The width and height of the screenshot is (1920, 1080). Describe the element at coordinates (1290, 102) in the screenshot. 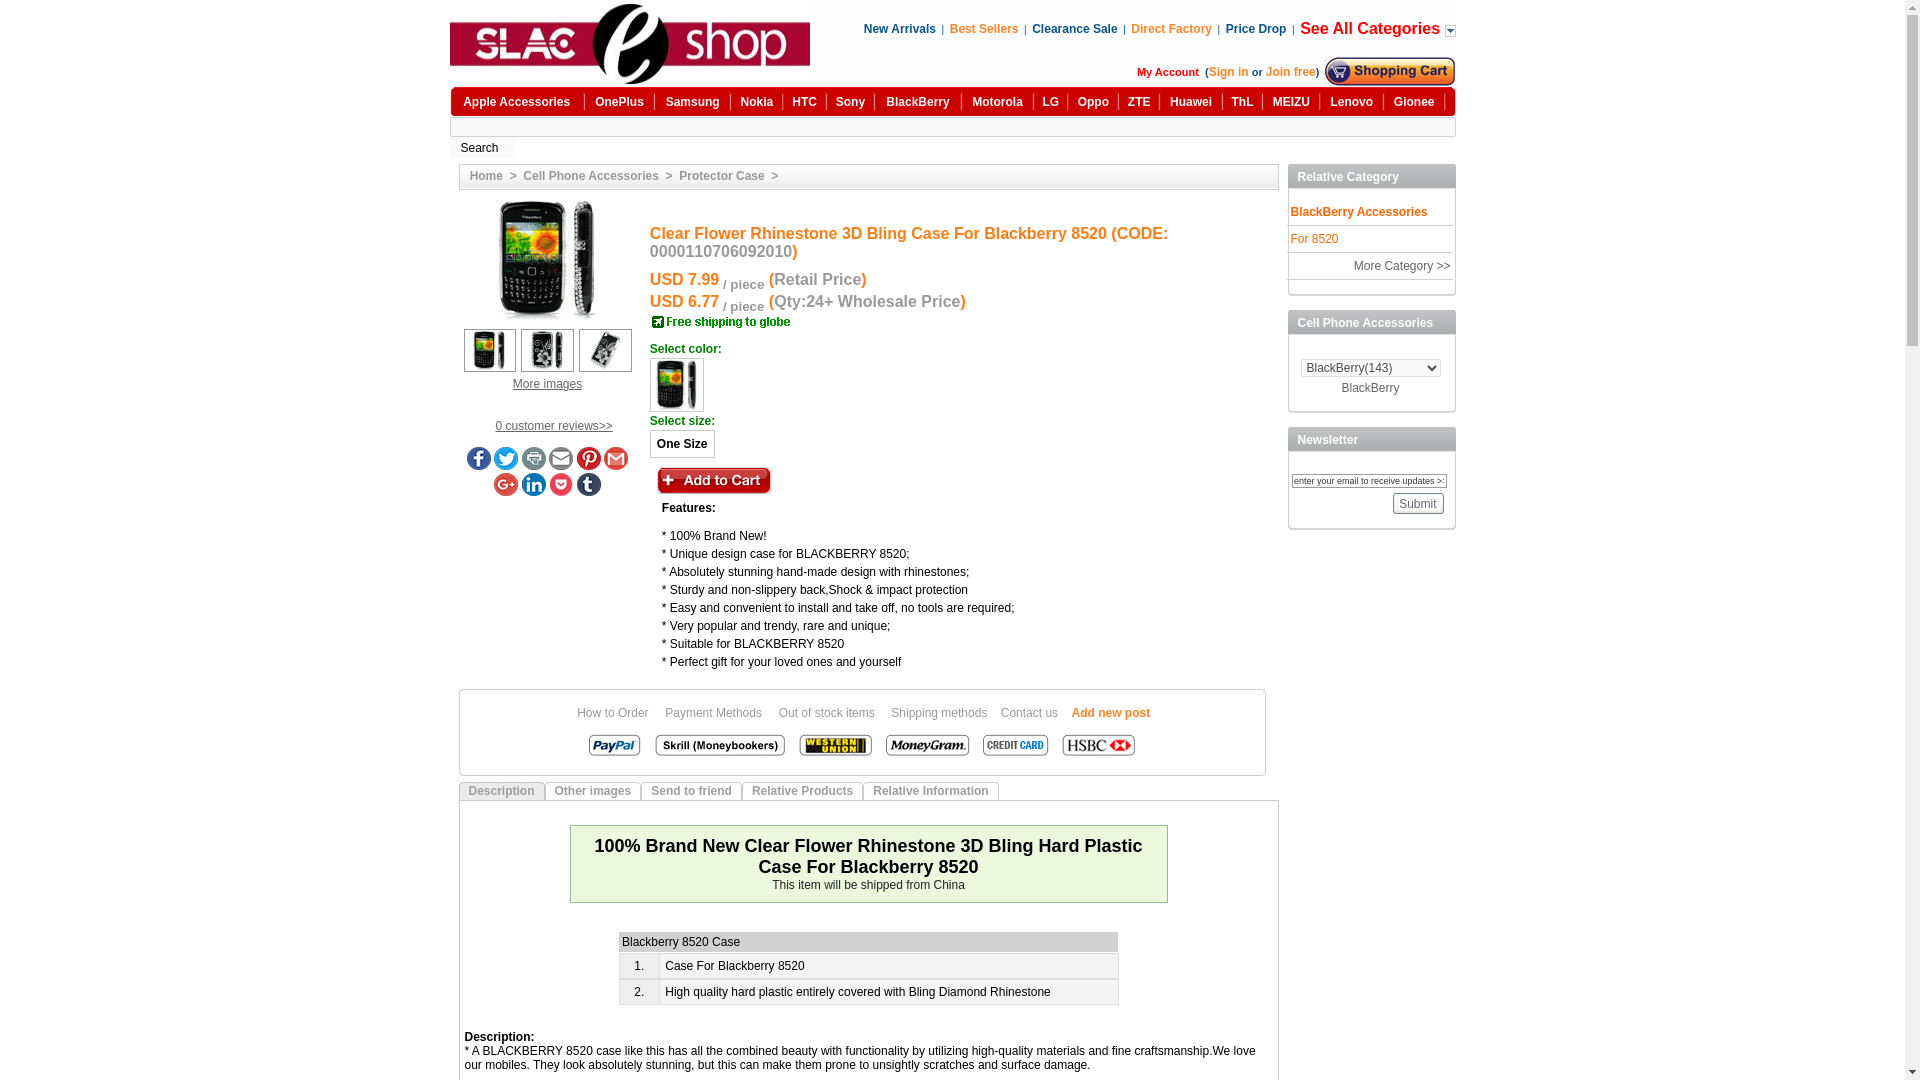

I see `MEIZU Phone Accessories` at that location.